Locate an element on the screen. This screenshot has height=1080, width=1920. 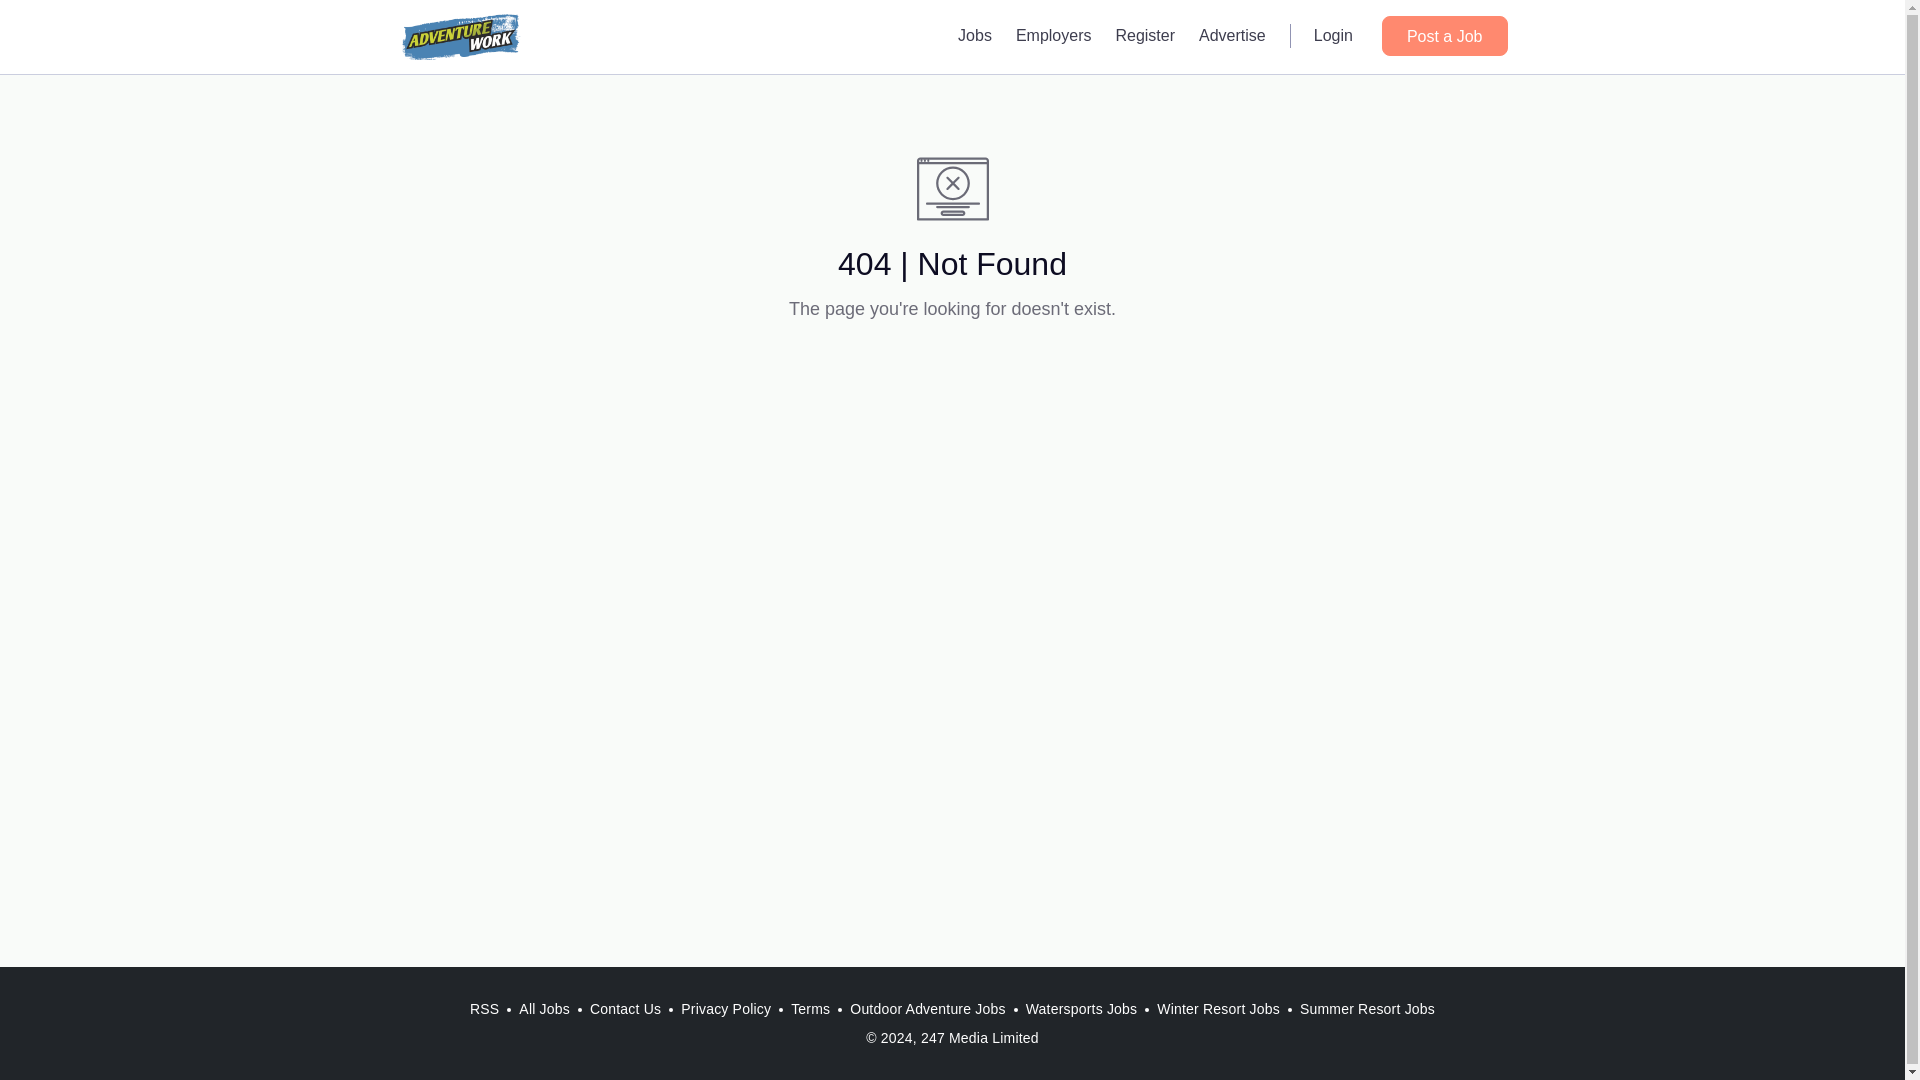
Privacy Policy is located at coordinates (726, 1009).